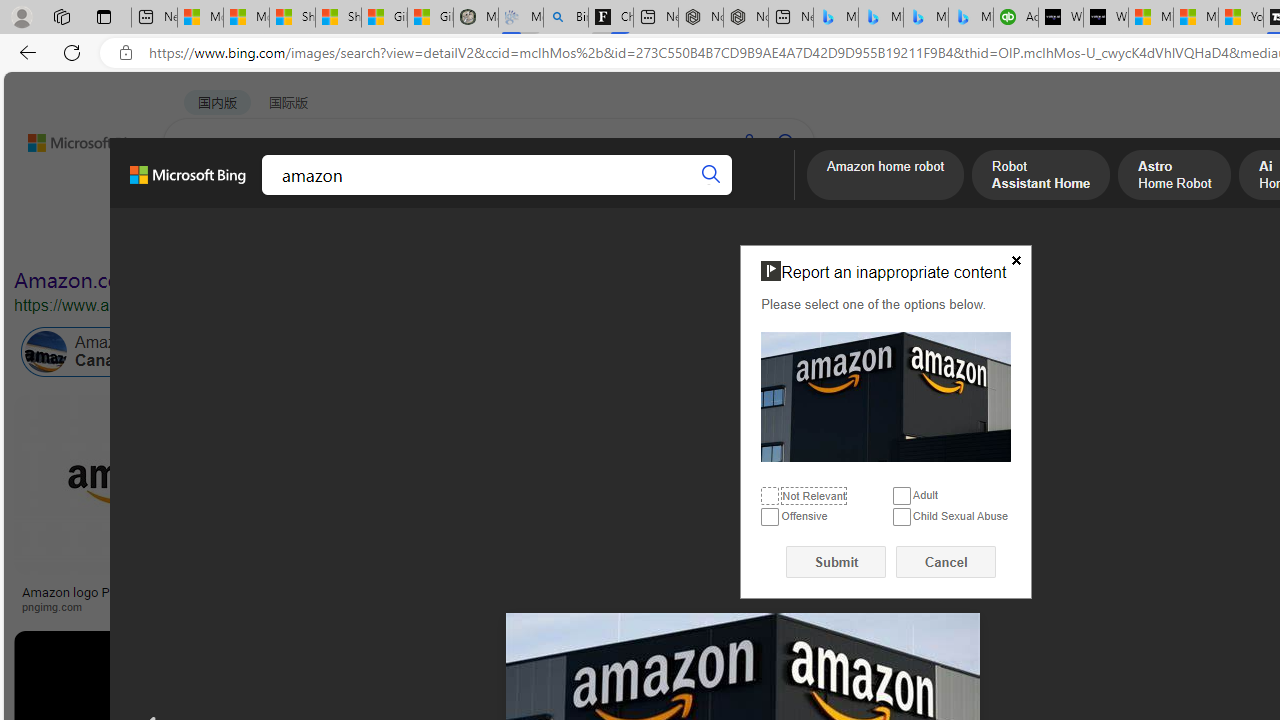  Describe the element at coordinates (336, 196) in the screenshot. I see `Class: b_pri_nav_svg` at that location.